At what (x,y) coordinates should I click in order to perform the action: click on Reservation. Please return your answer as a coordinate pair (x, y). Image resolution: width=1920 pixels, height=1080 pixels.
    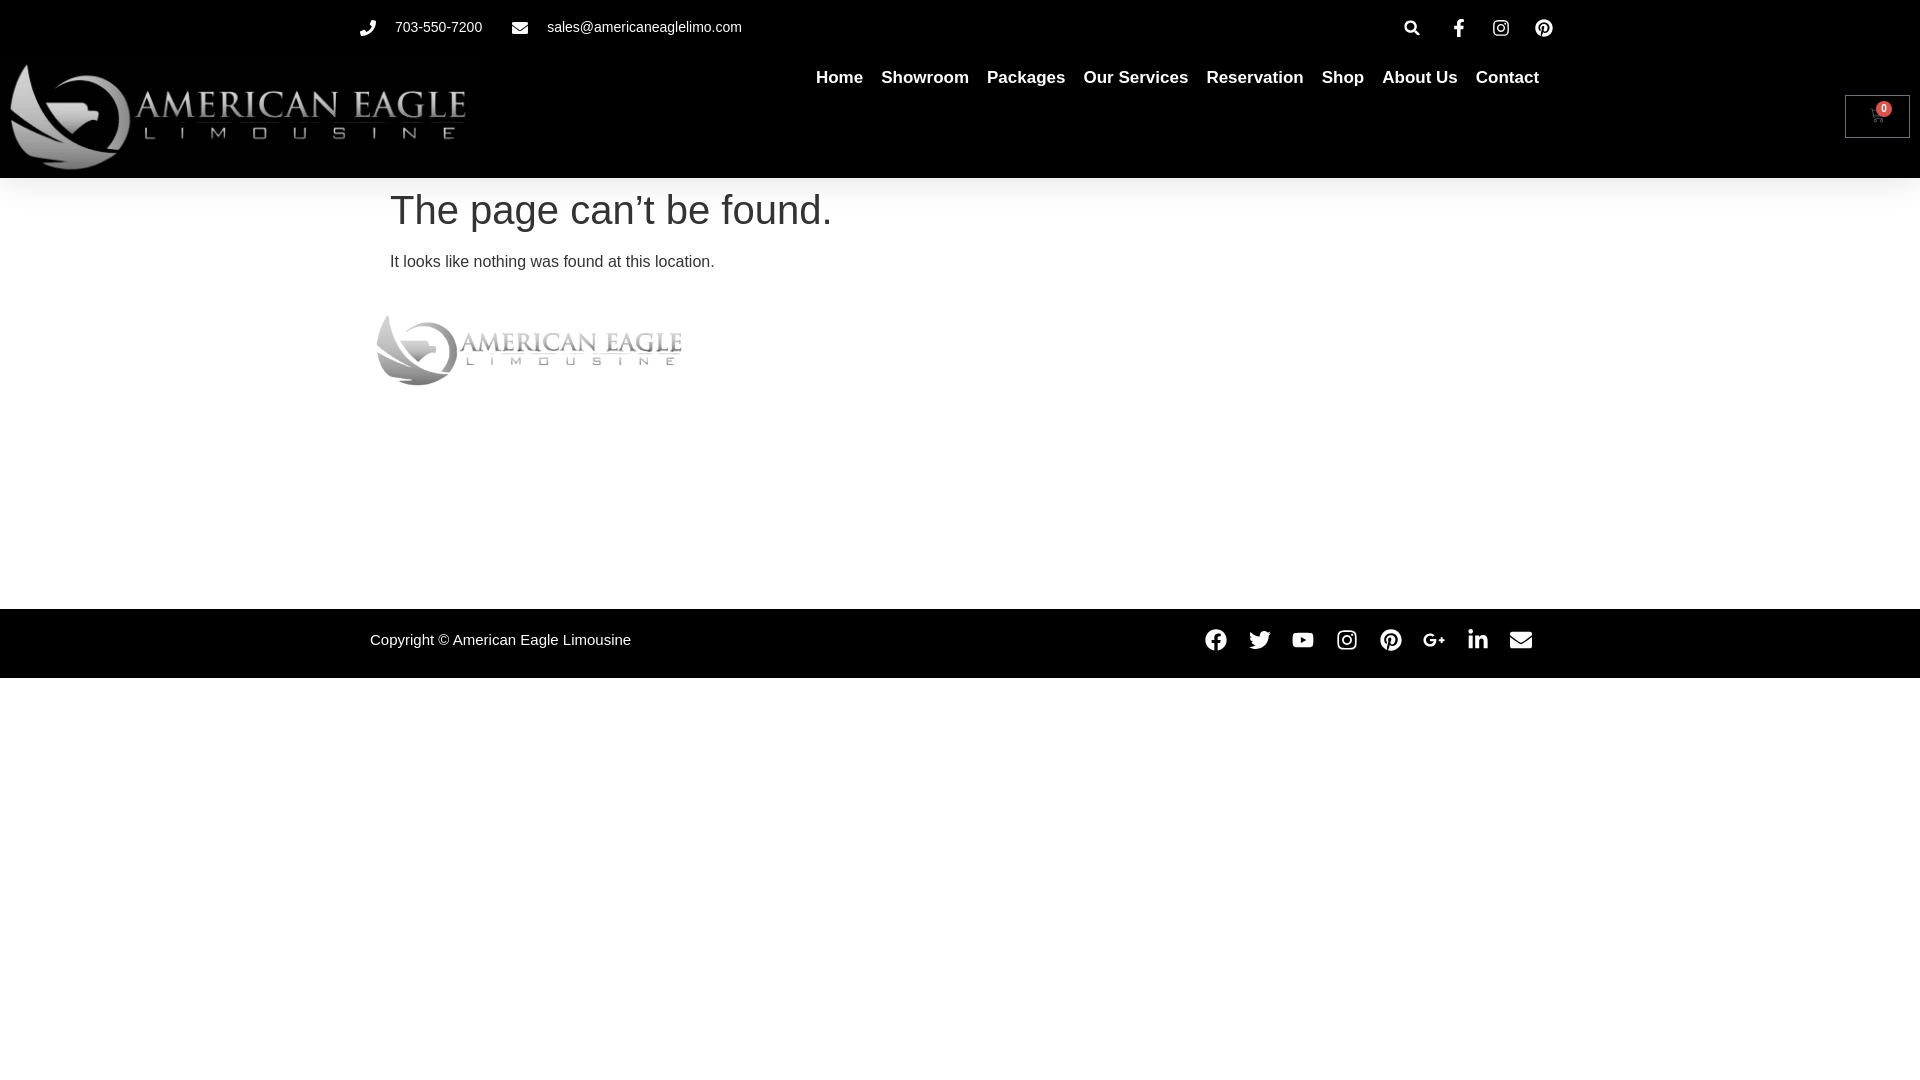
    Looking at the image, I should click on (1254, 78).